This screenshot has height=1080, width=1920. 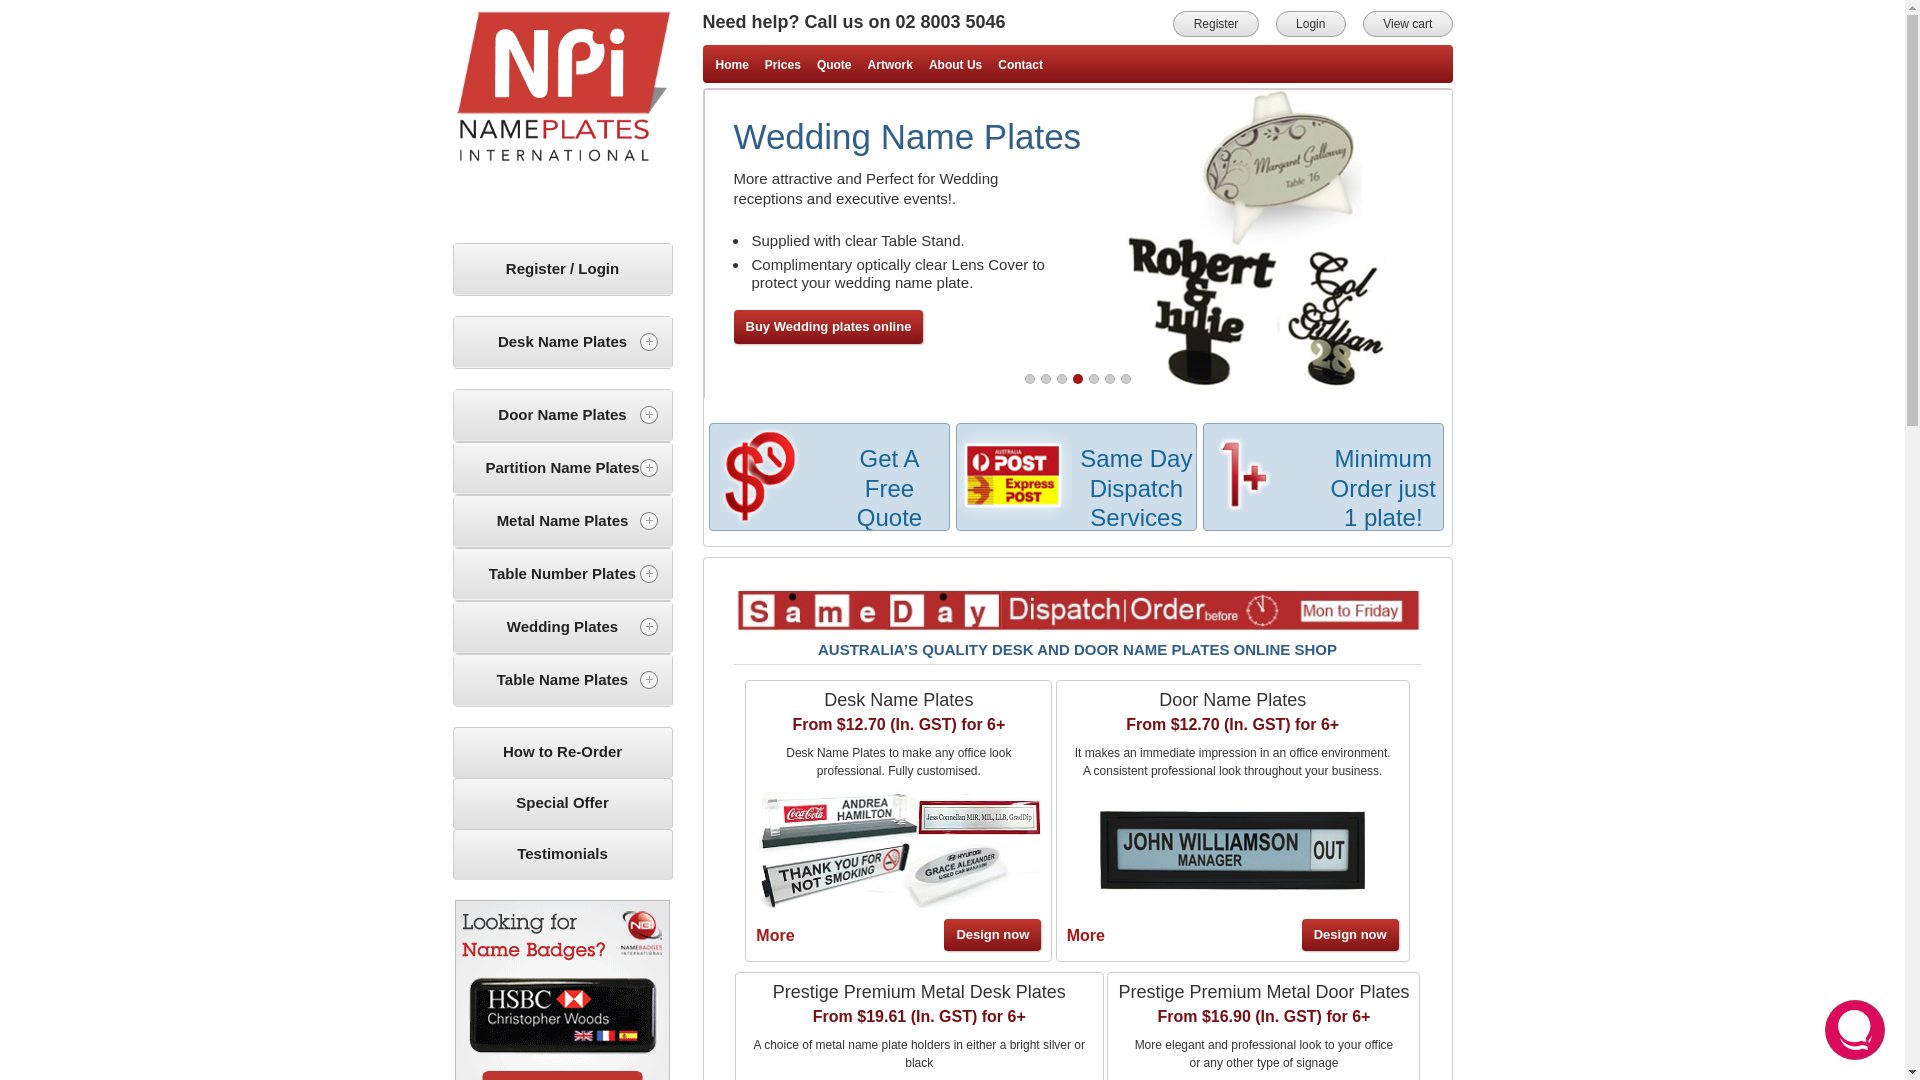 What do you see at coordinates (1093, 378) in the screenshot?
I see `5` at bounding box center [1093, 378].